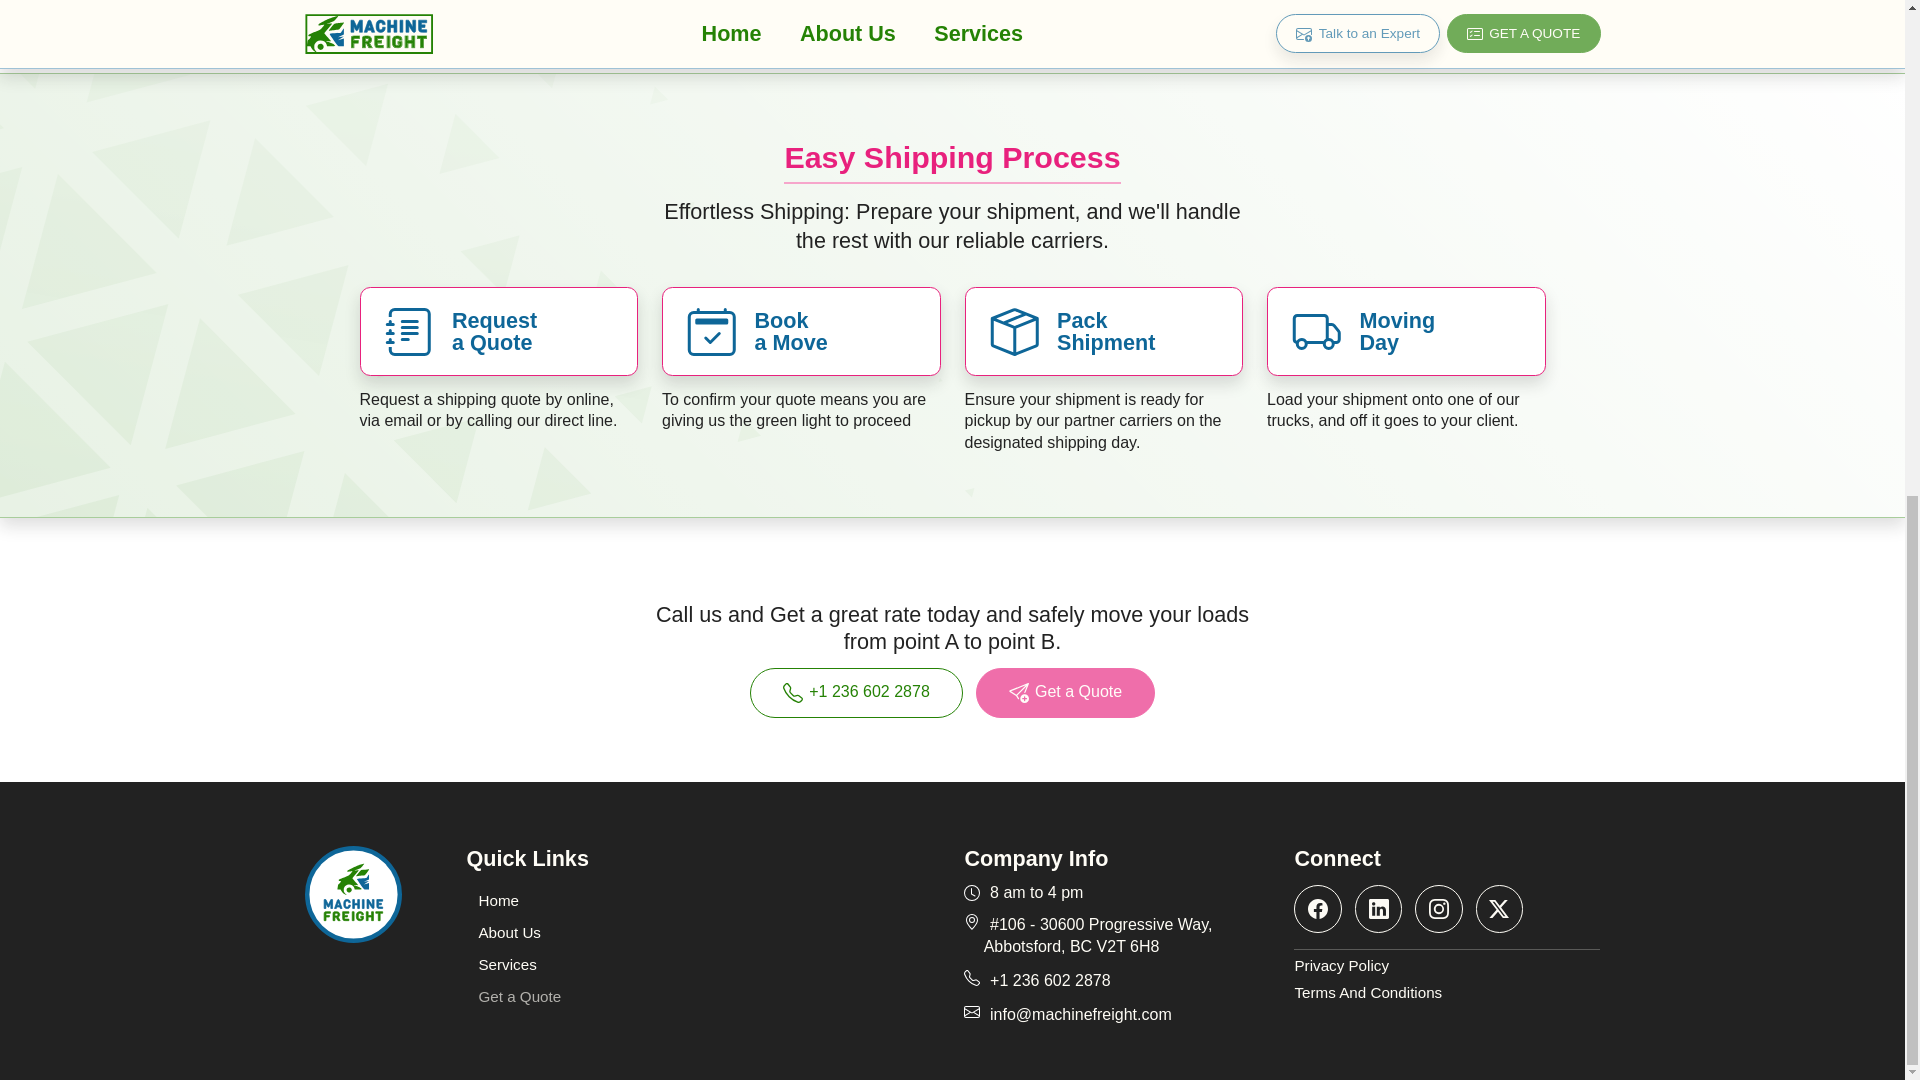 This screenshot has height=1080, width=1920. I want to click on Services, so click(506, 964).